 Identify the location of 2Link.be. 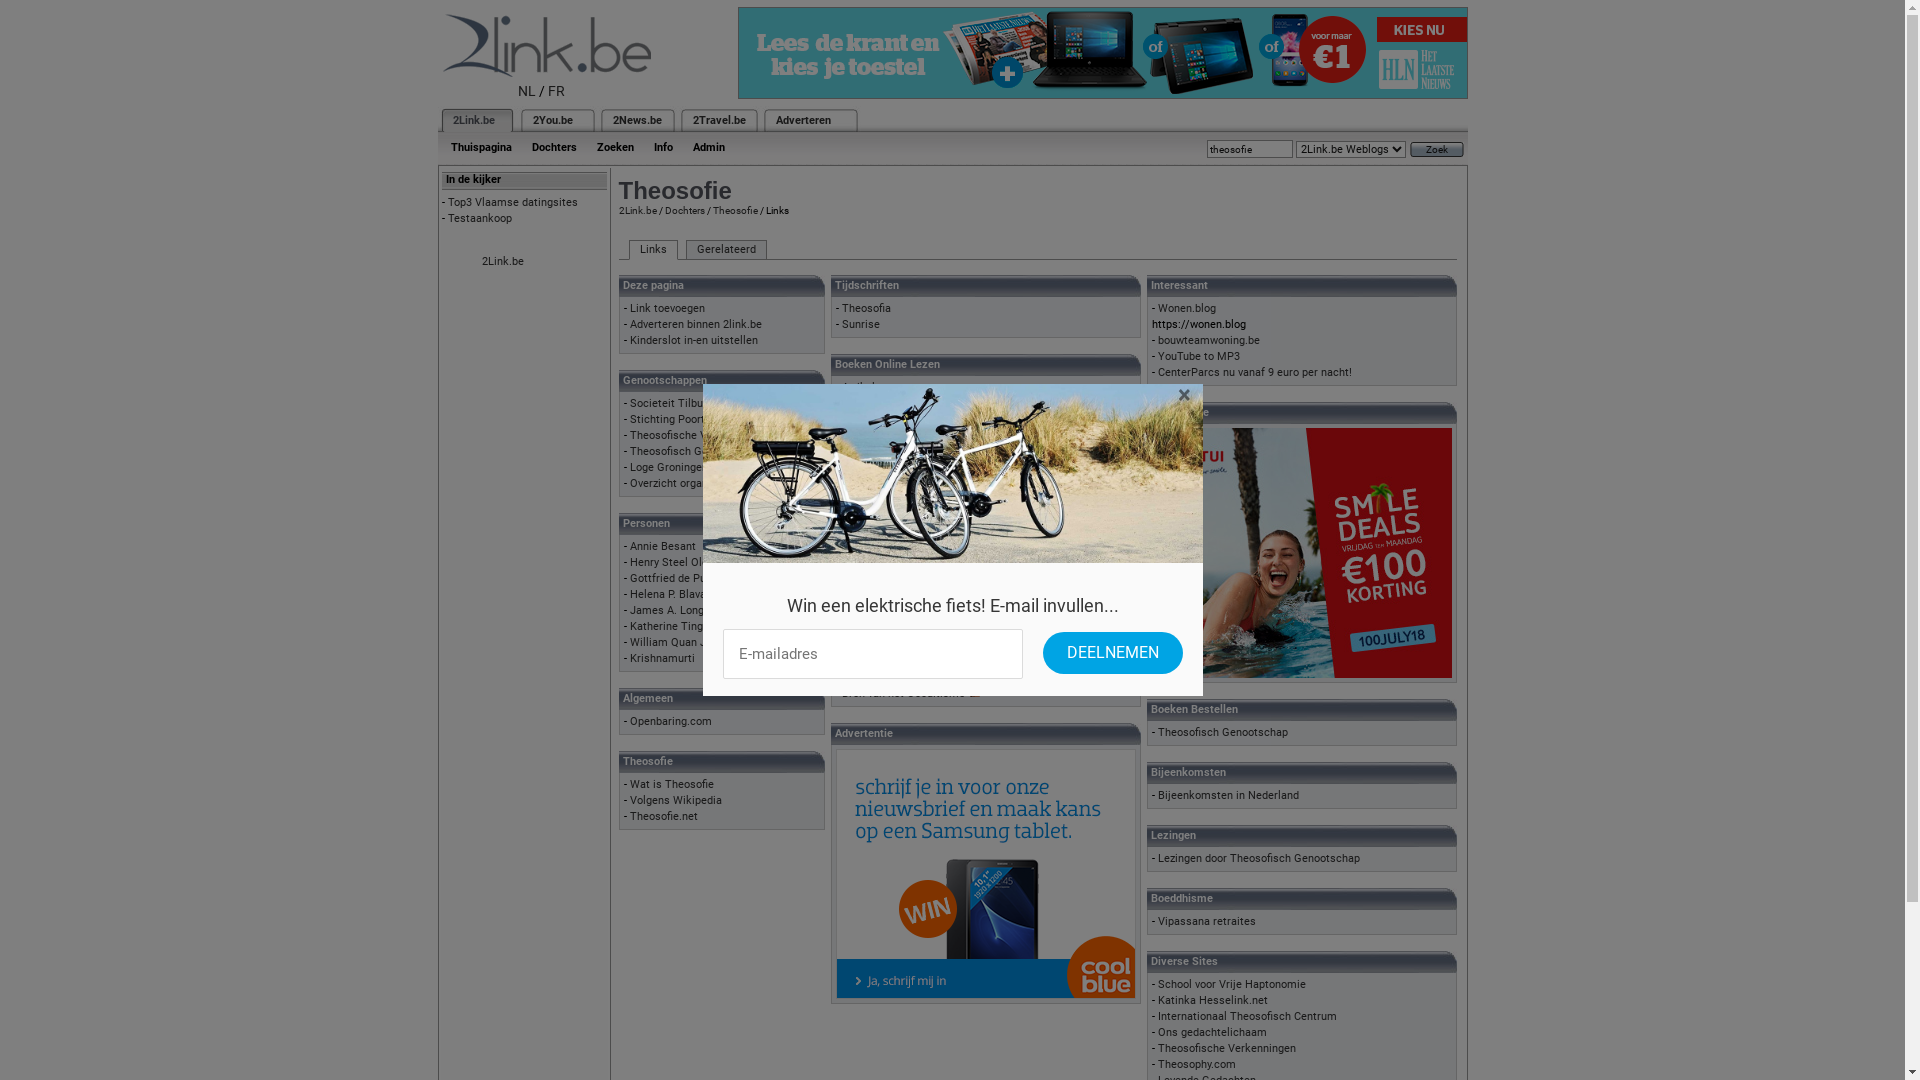
(472, 120).